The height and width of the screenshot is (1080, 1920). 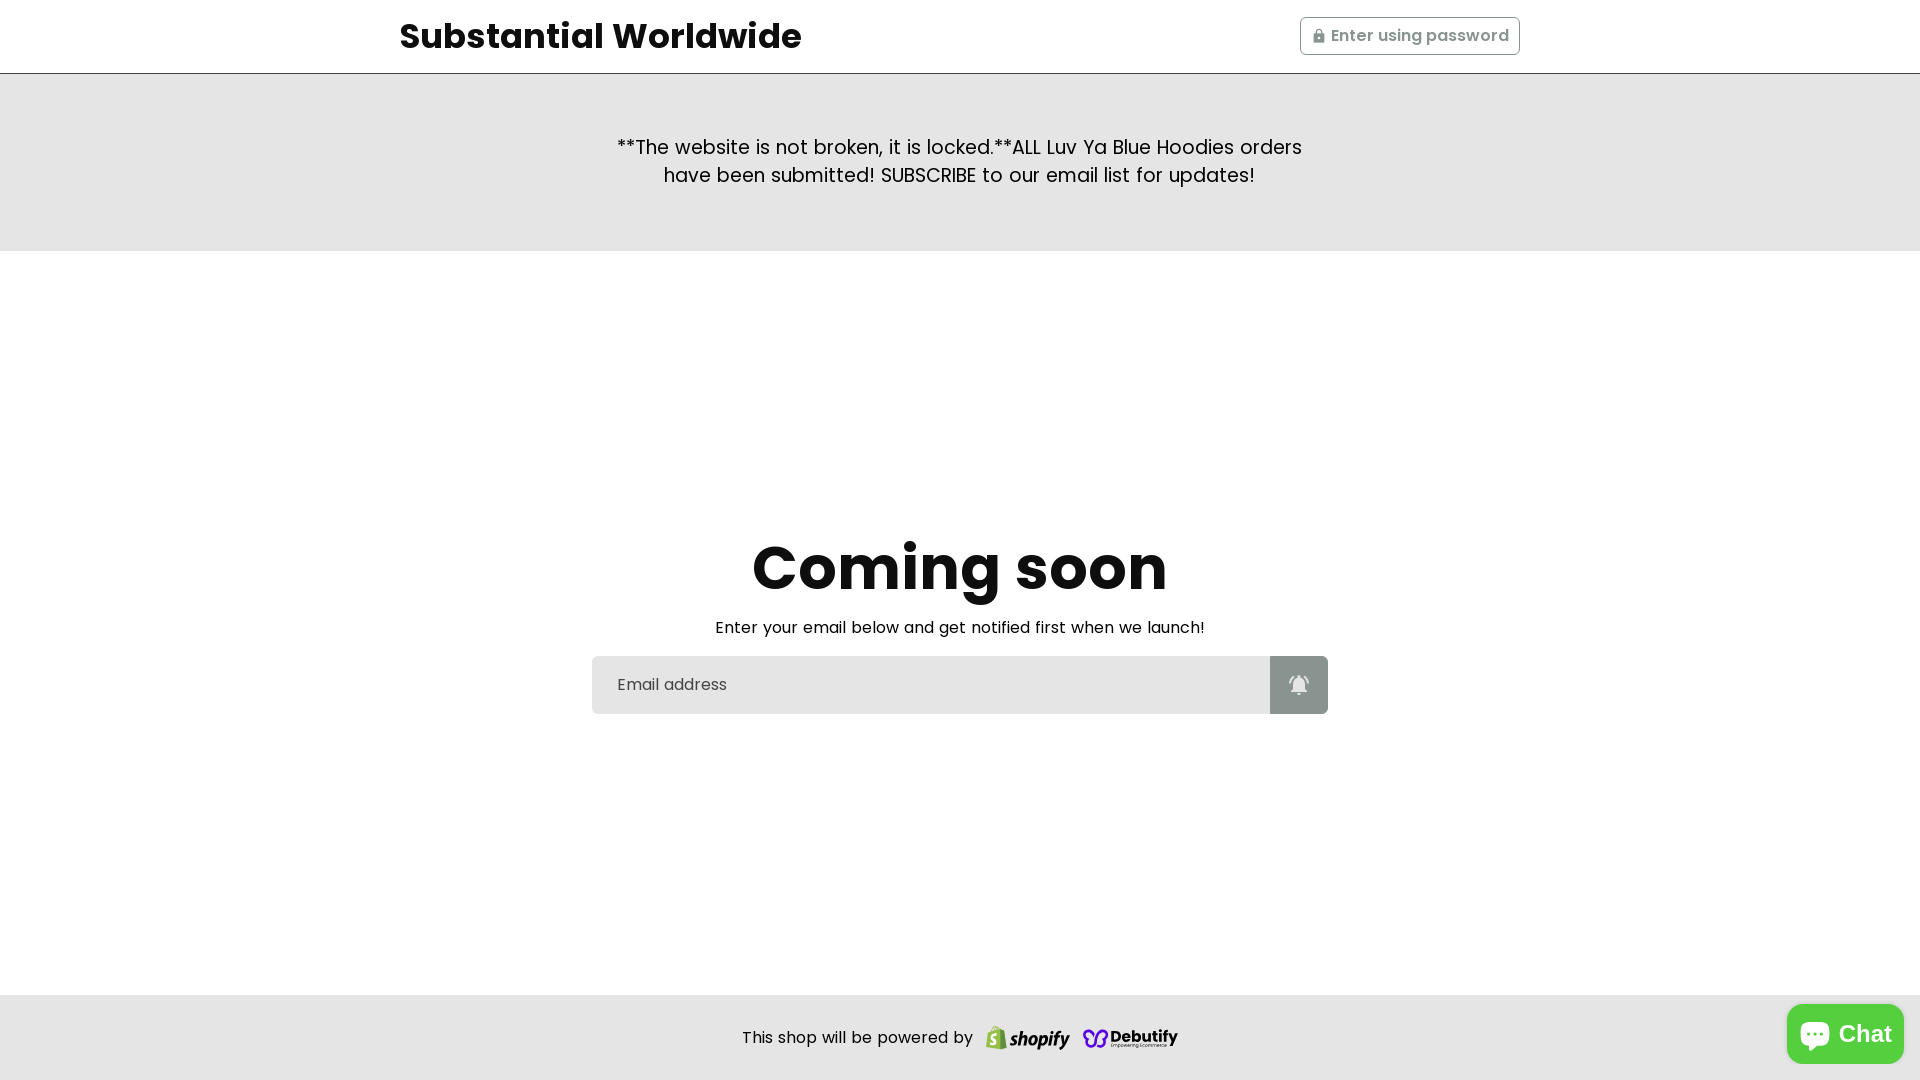 What do you see at coordinates (1410, 36) in the screenshot?
I see `lock Enter using password` at bounding box center [1410, 36].